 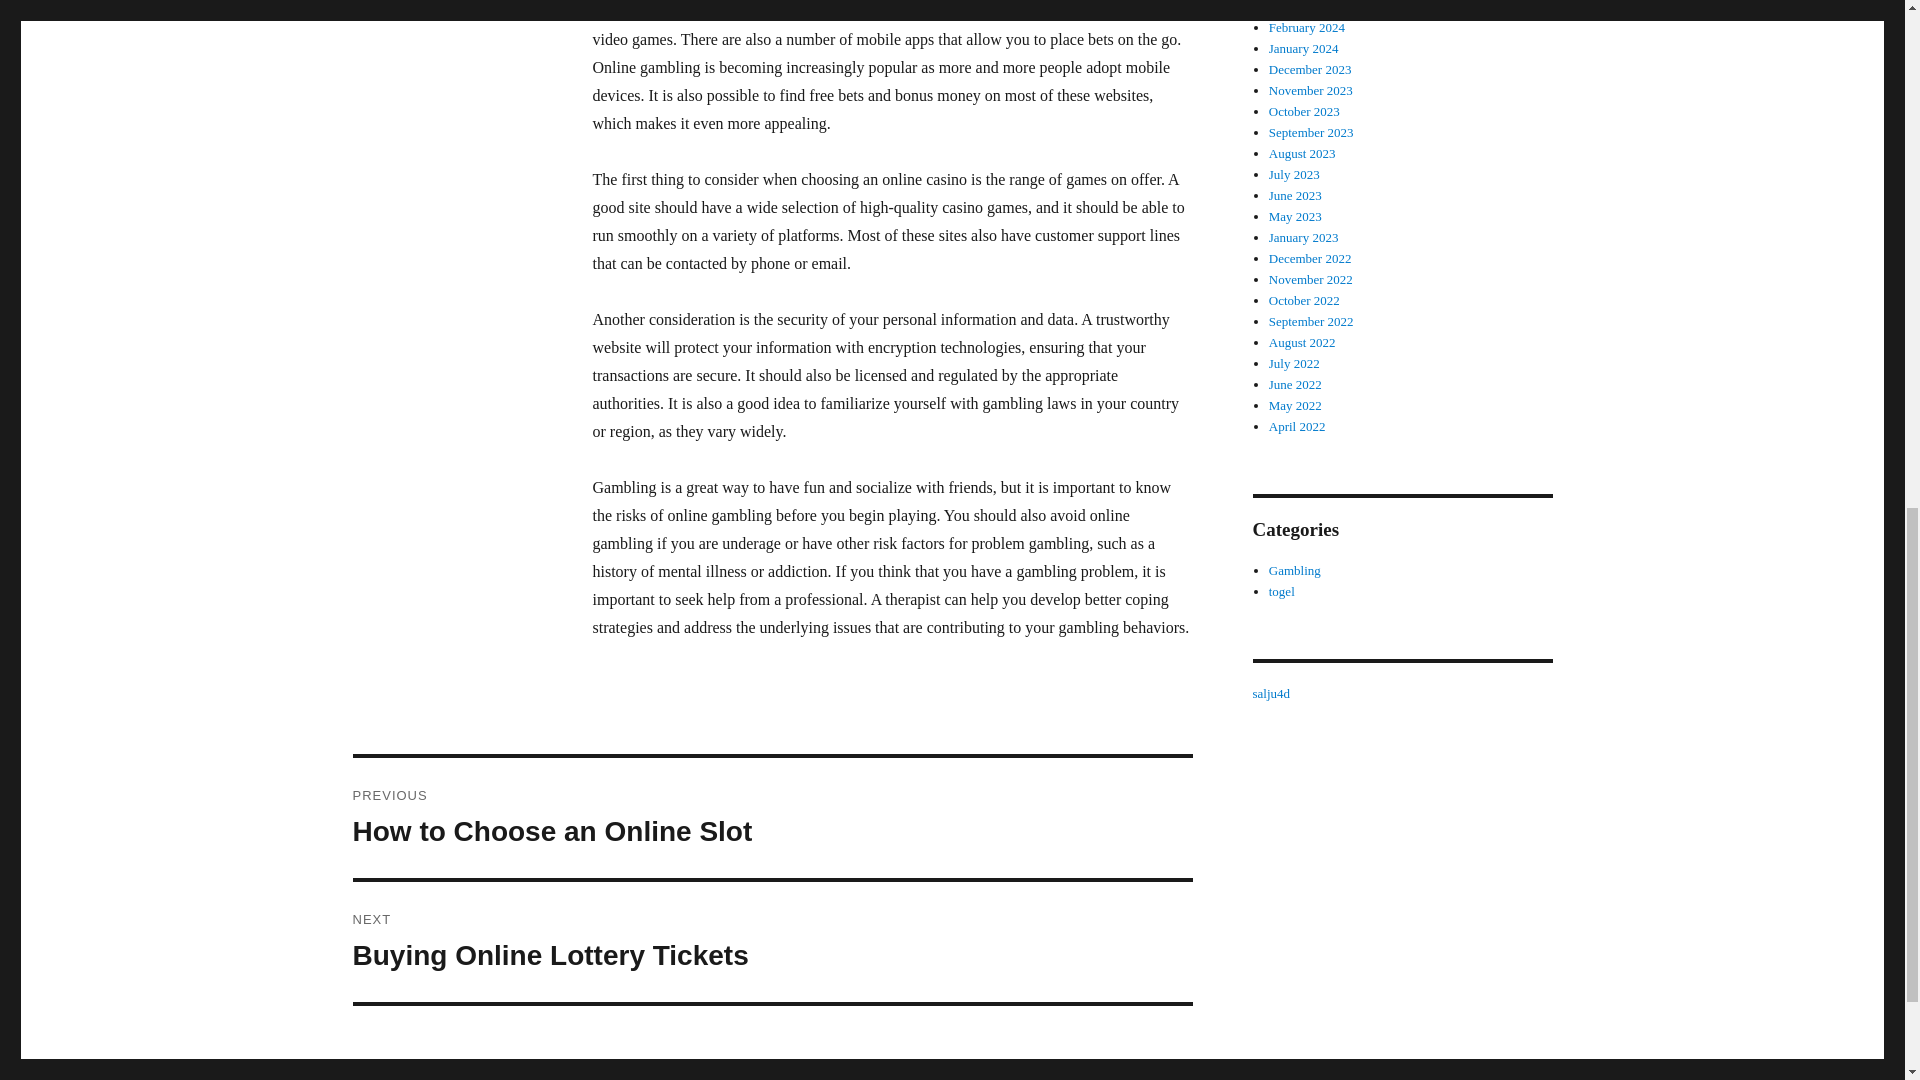 What do you see at coordinates (1302, 152) in the screenshot?
I see `August 2023` at bounding box center [1302, 152].